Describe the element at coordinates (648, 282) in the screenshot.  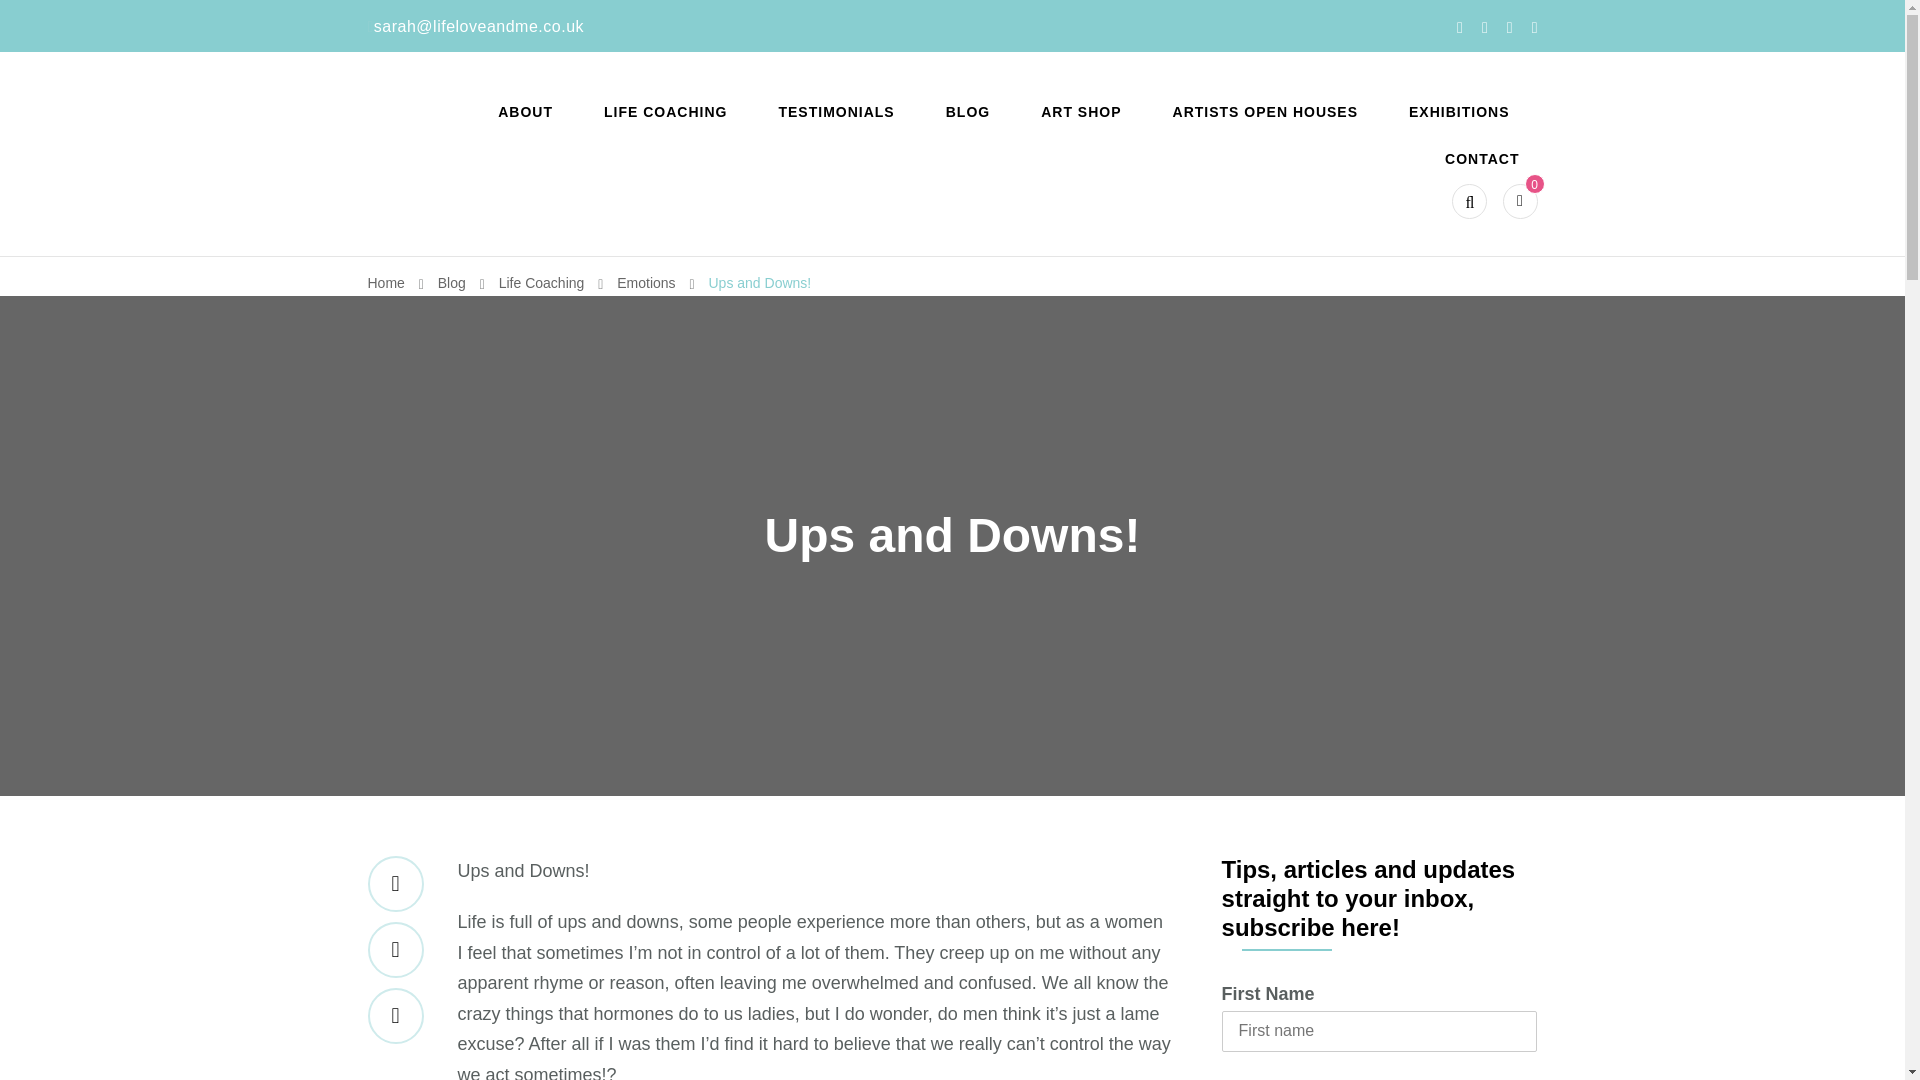
I see `Emotions` at that location.